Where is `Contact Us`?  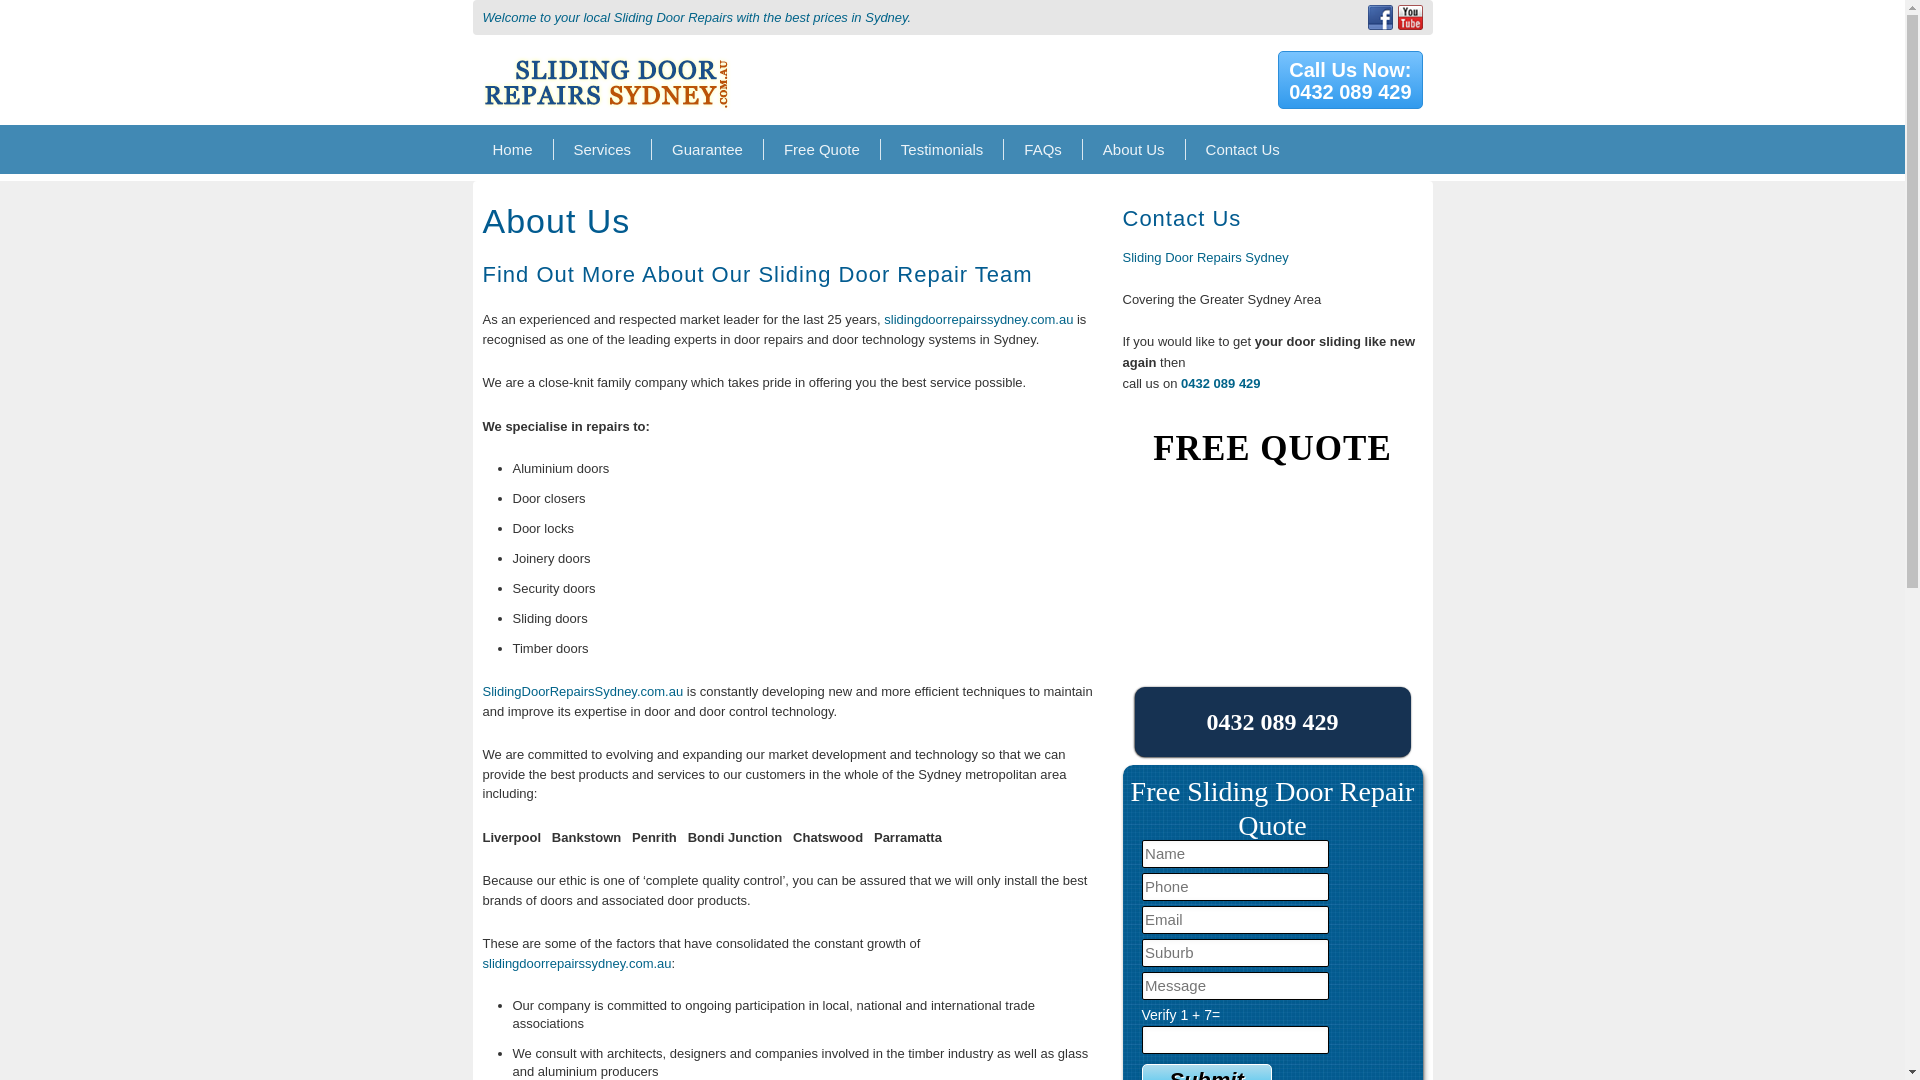
Contact Us is located at coordinates (1242, 149).